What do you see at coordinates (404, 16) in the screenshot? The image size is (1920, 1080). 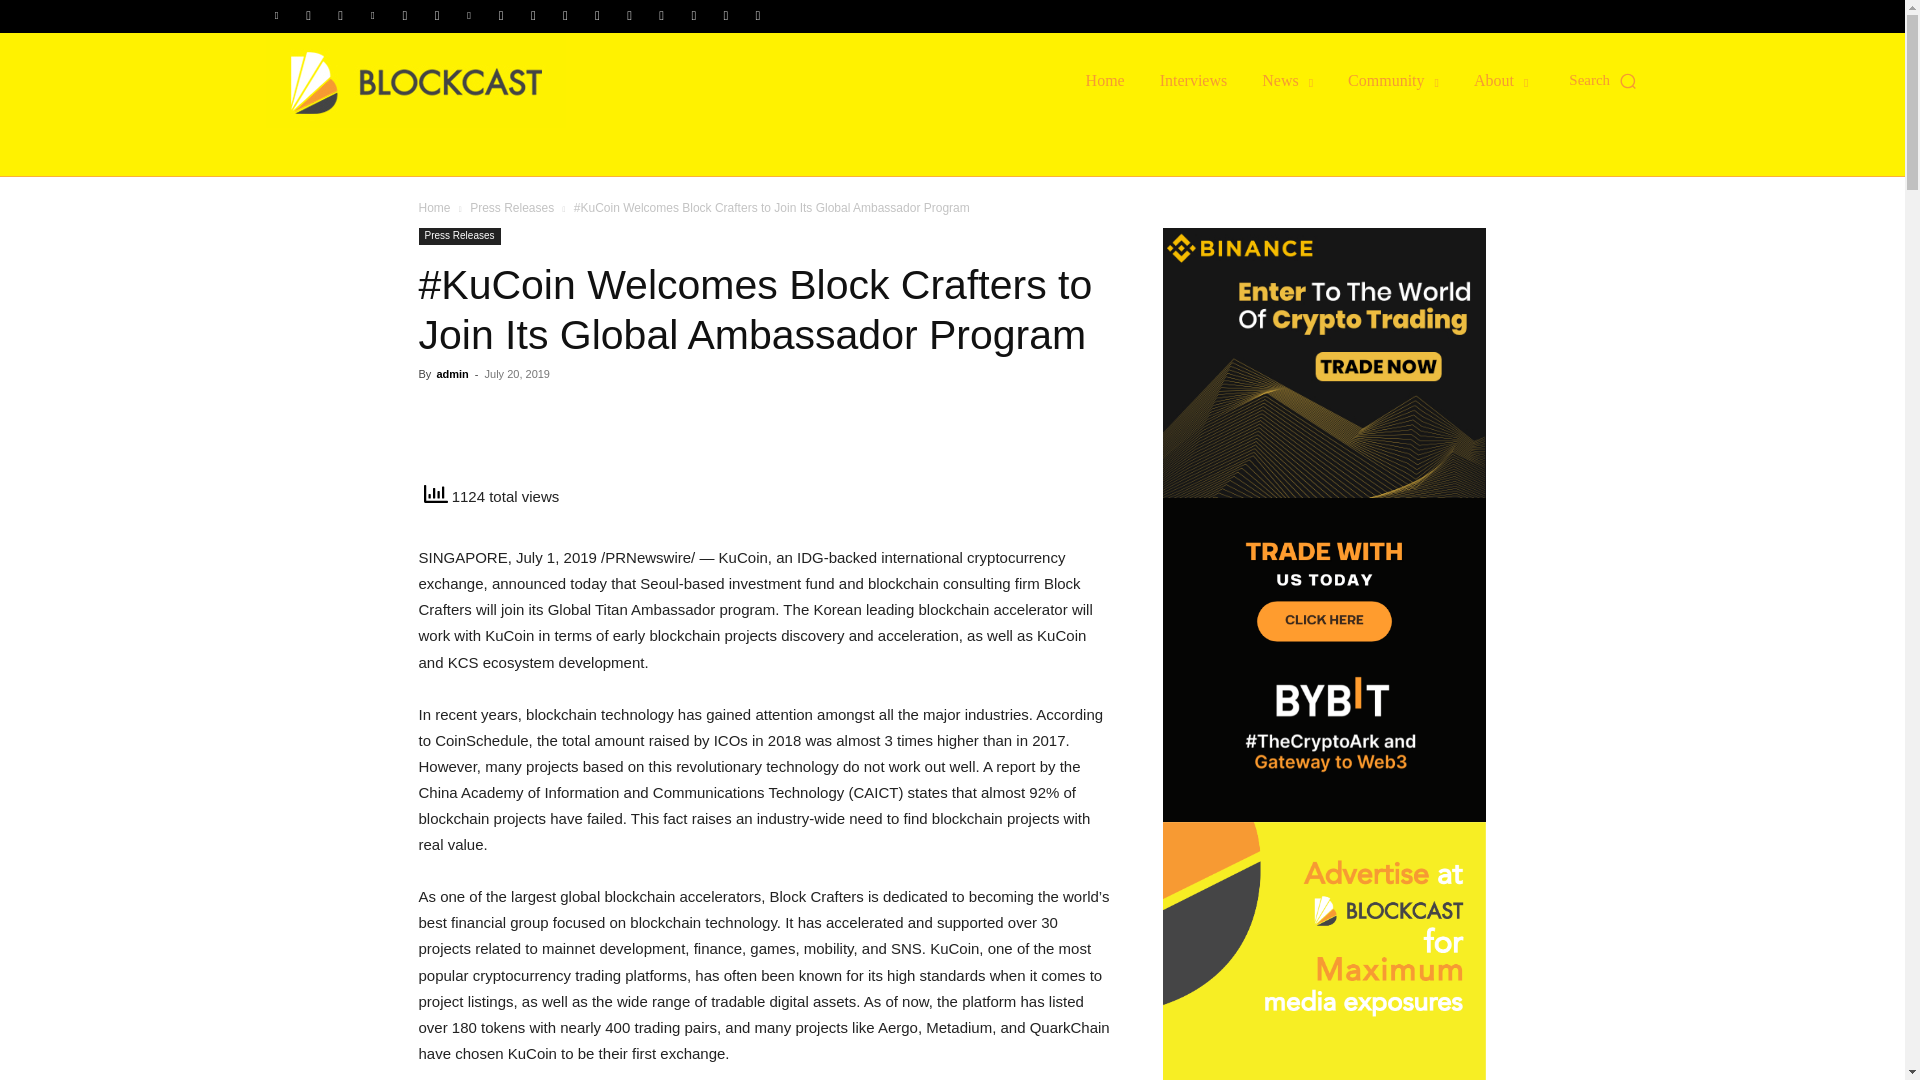 I see `Mail` at bounding box center [404, 16].